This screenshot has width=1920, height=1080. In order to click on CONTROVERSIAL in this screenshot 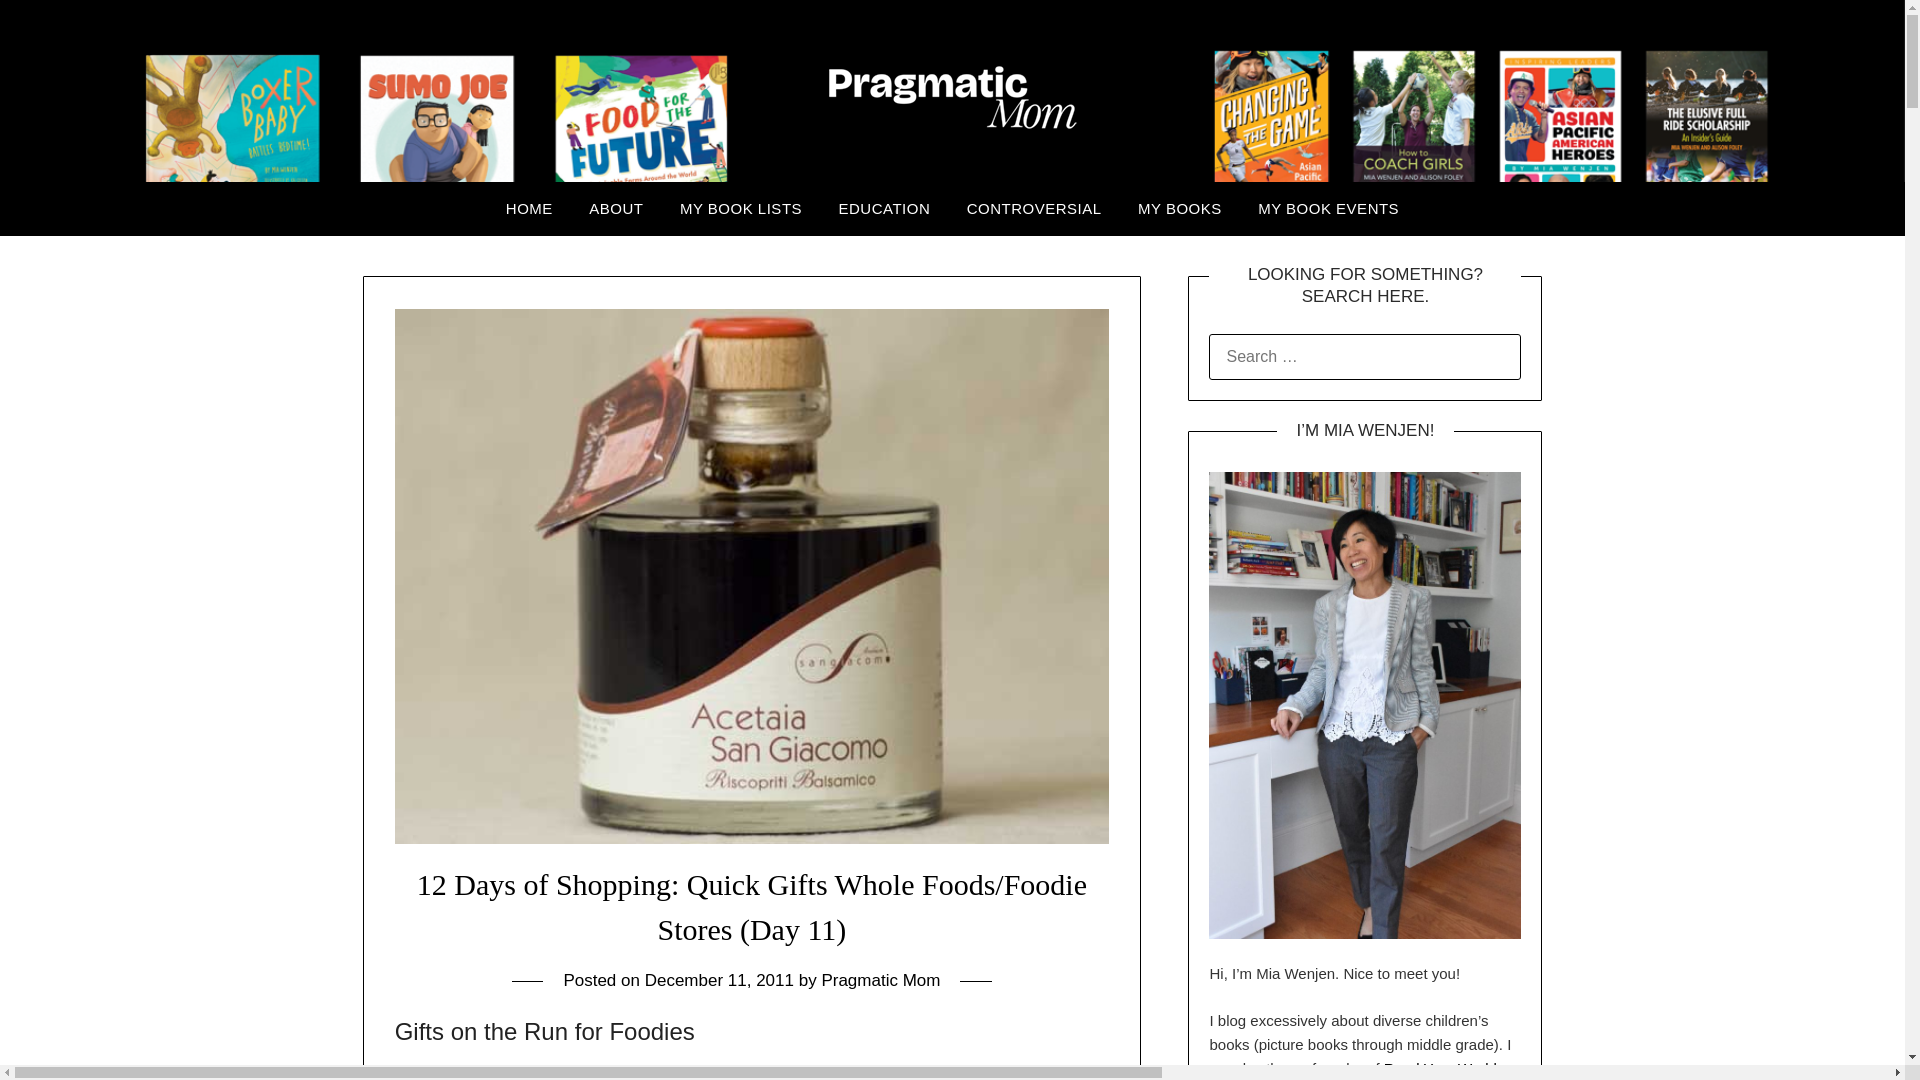, I will do `click(1034, 209)`.